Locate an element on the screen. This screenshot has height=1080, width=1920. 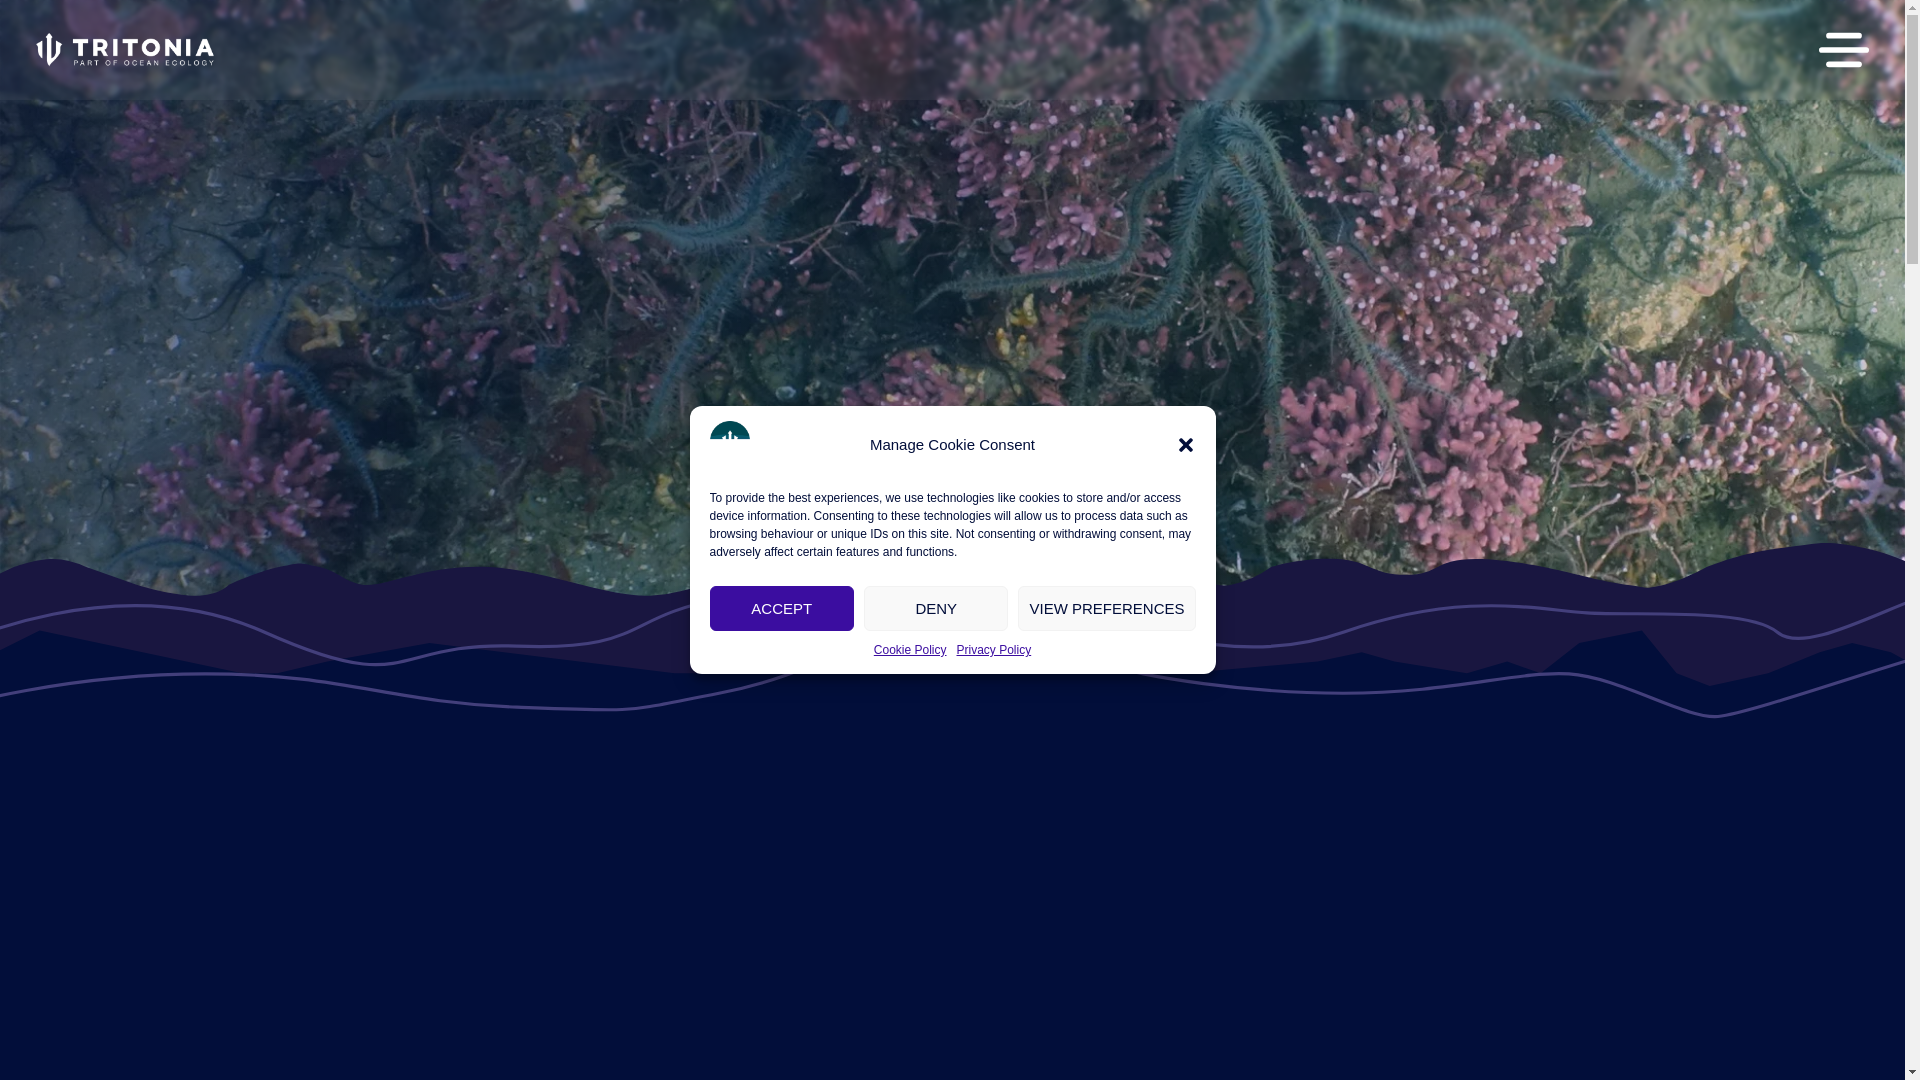
Tritonia new logo with ocean ec - tritonia is located at coordinates (126, 50).